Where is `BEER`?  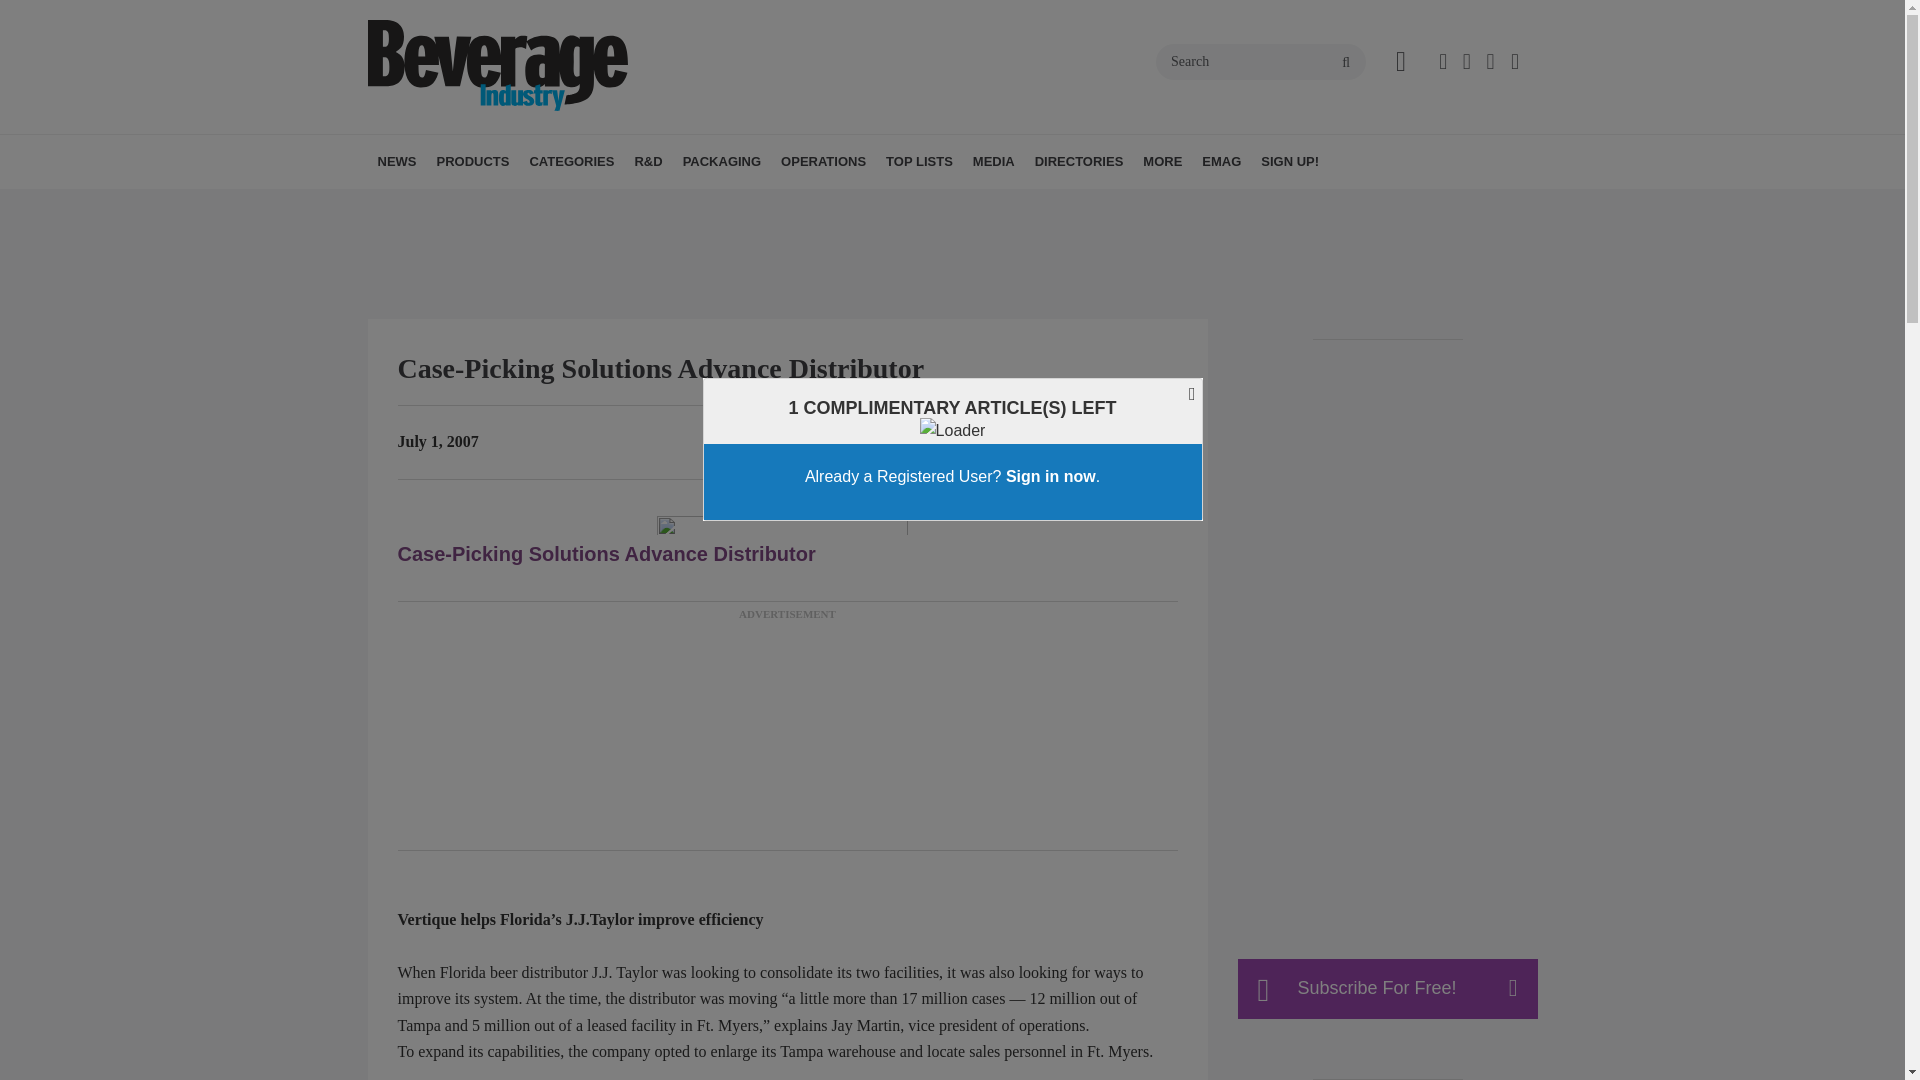
BEER is located at coordinates (654, 206).